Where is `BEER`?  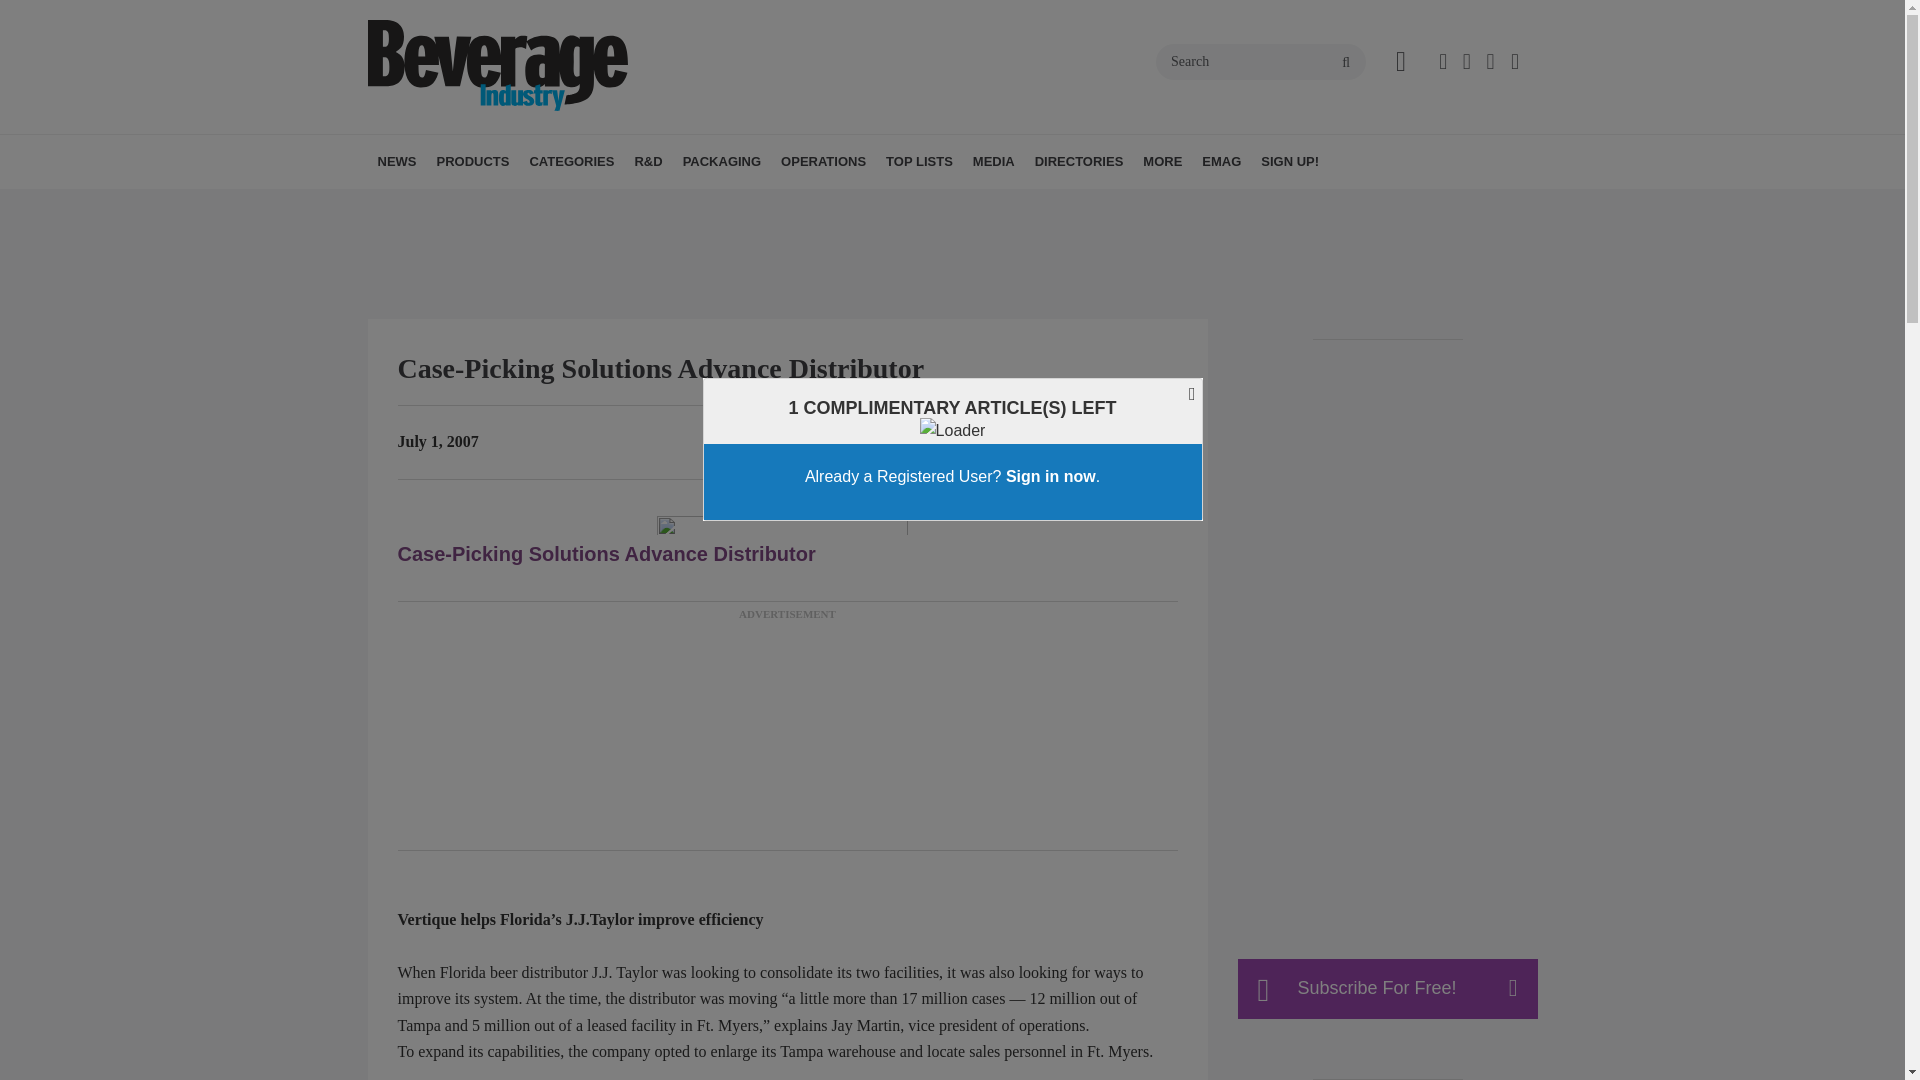
BEER is located at coordinates (654, 206).